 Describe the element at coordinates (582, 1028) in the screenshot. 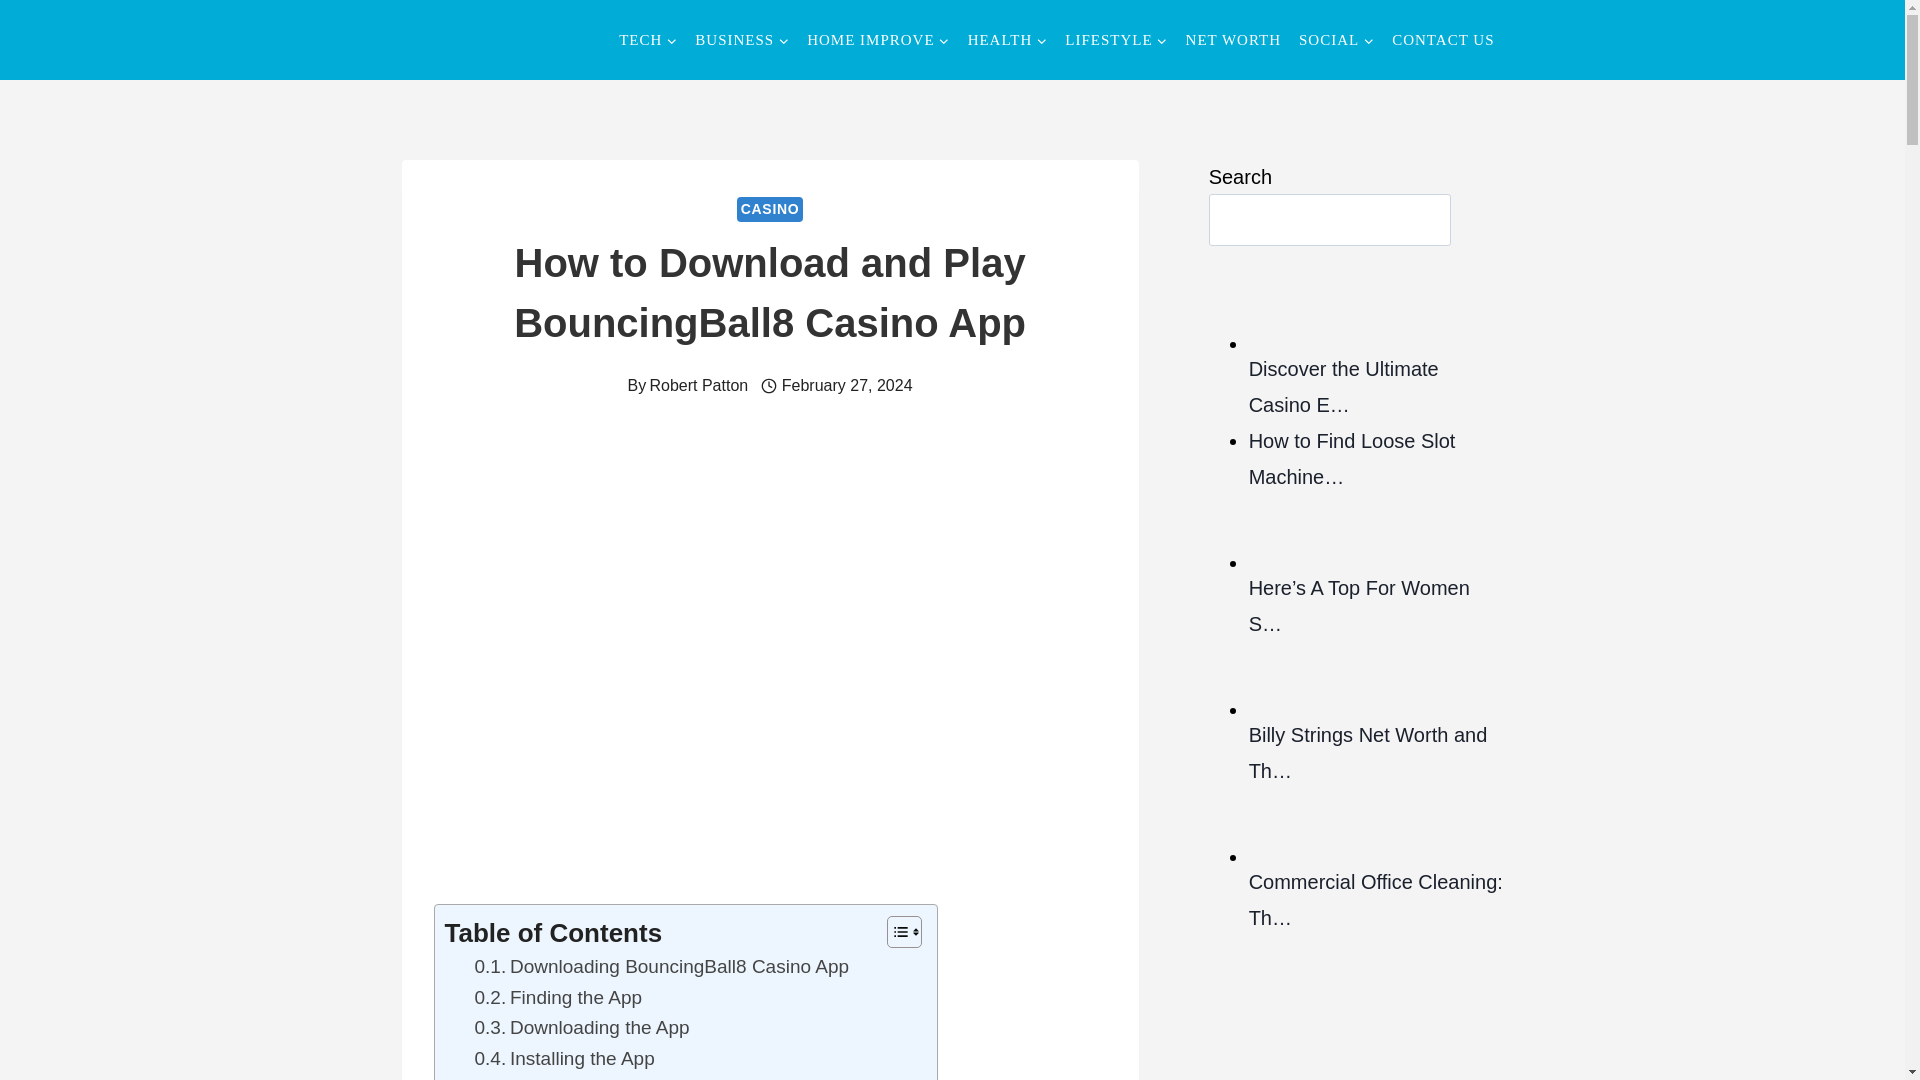

I see `Downloading the App` at that location.